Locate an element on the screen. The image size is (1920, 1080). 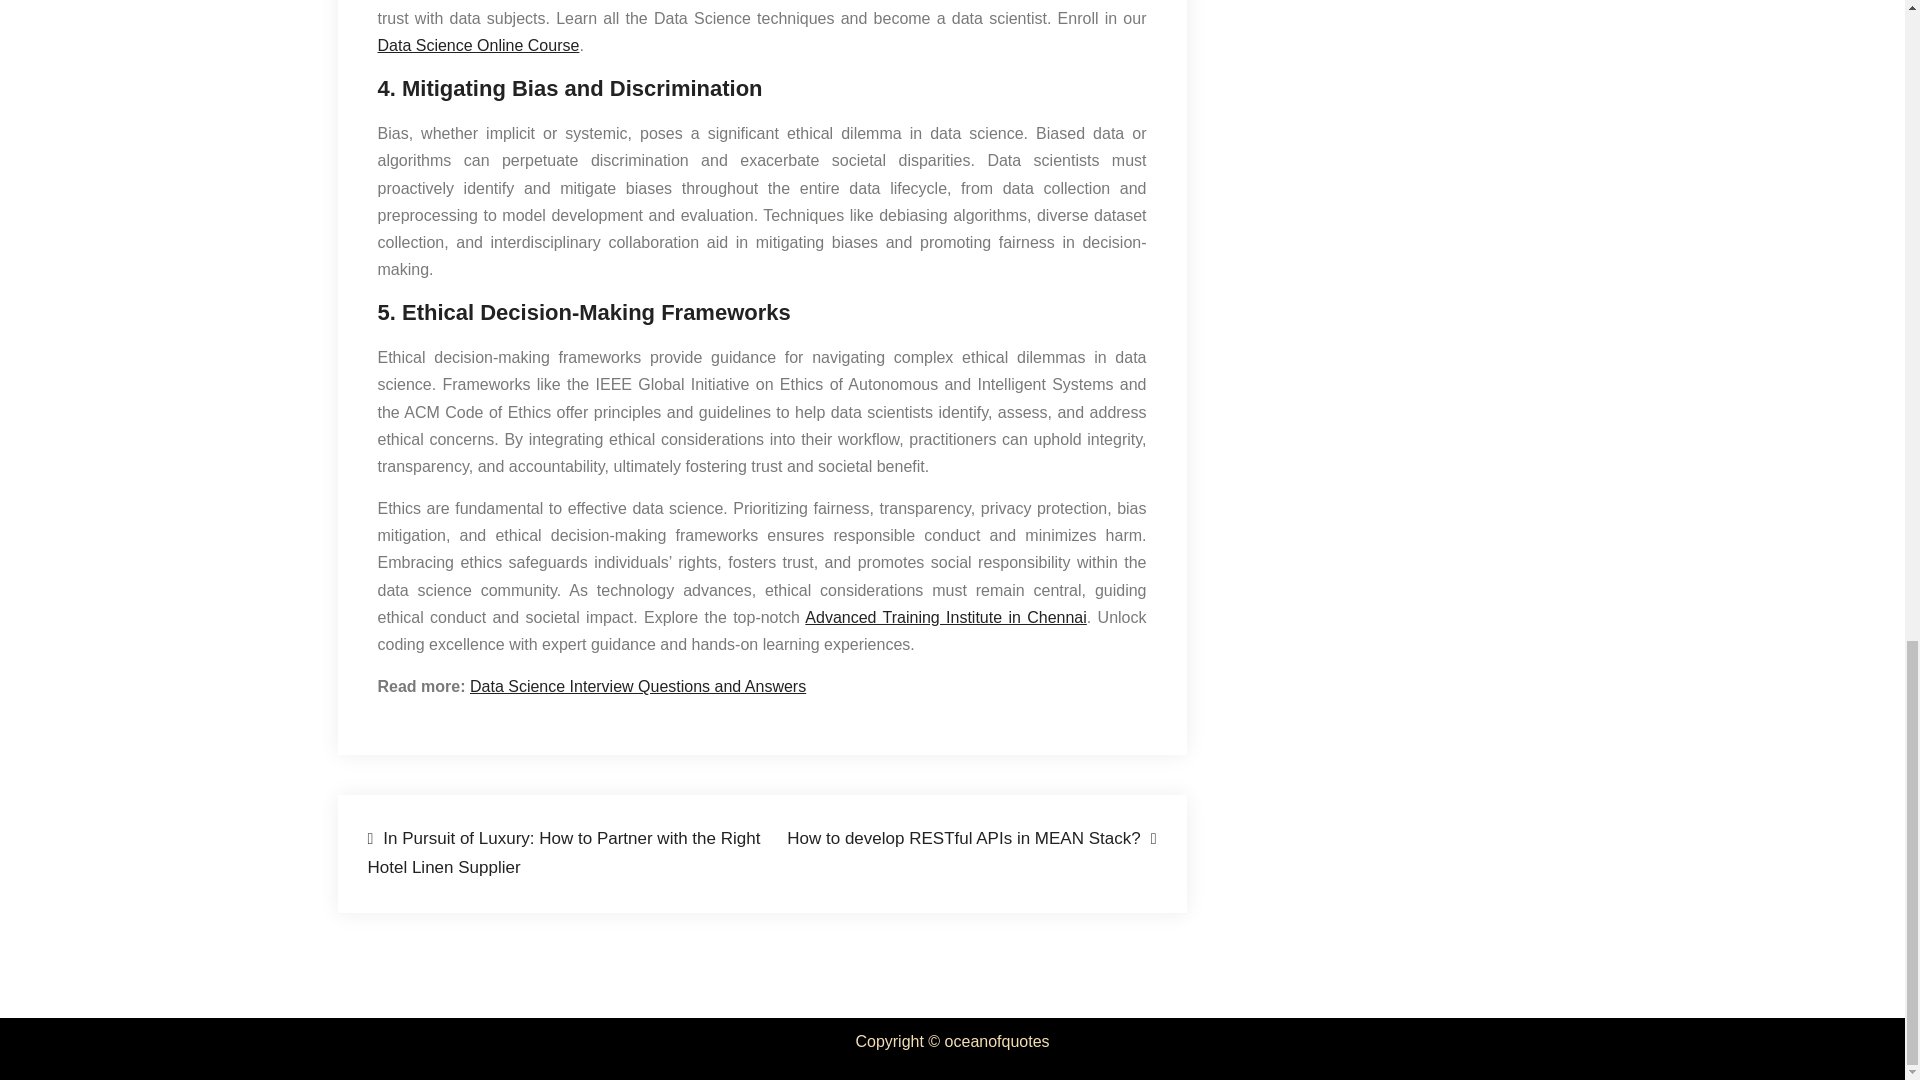
Data Science Online Course is located at coordinates (478, 45).